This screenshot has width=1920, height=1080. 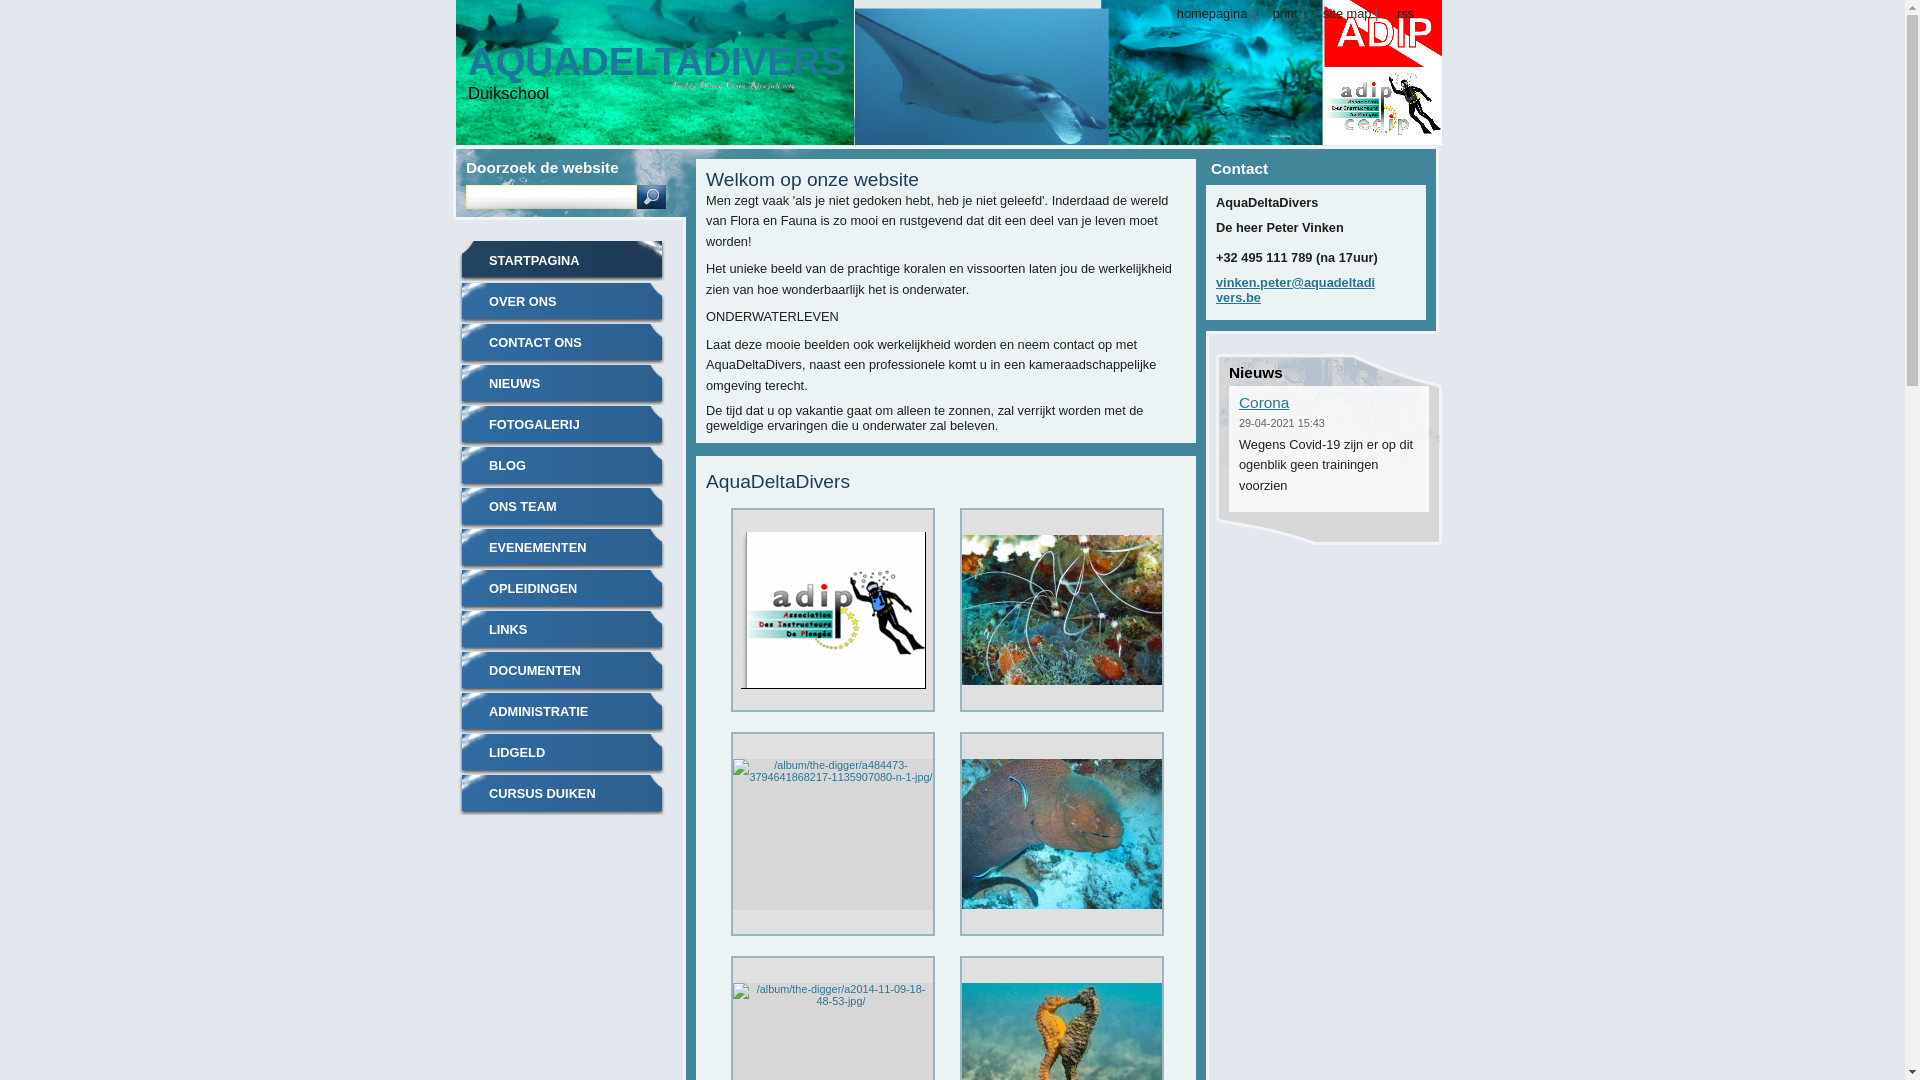 What do you see at coordinates (562, 262) in the screenshot?
I see `STARTPAGINA` at bounding box center [562, 262].